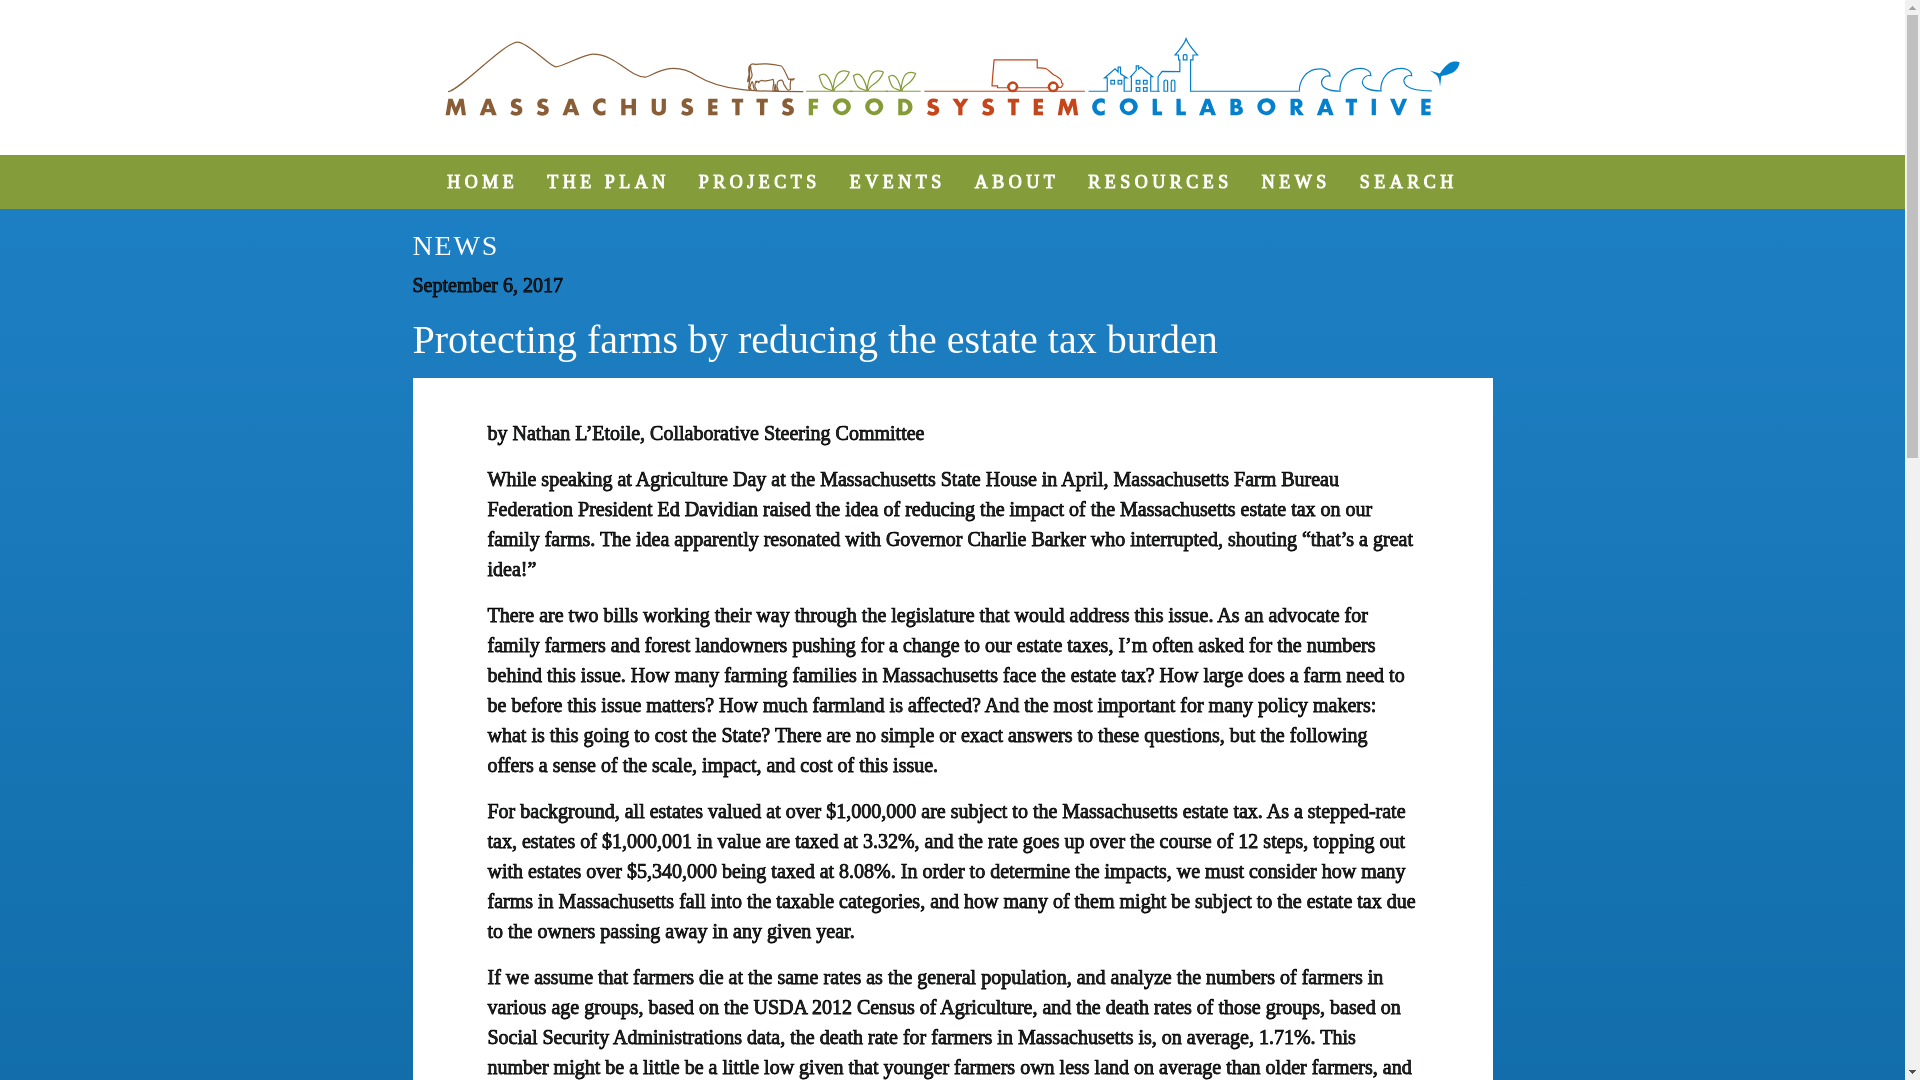  Describe the element at coordinates (760, 182) in the screenshot. I see `PROJECTS` at that location.